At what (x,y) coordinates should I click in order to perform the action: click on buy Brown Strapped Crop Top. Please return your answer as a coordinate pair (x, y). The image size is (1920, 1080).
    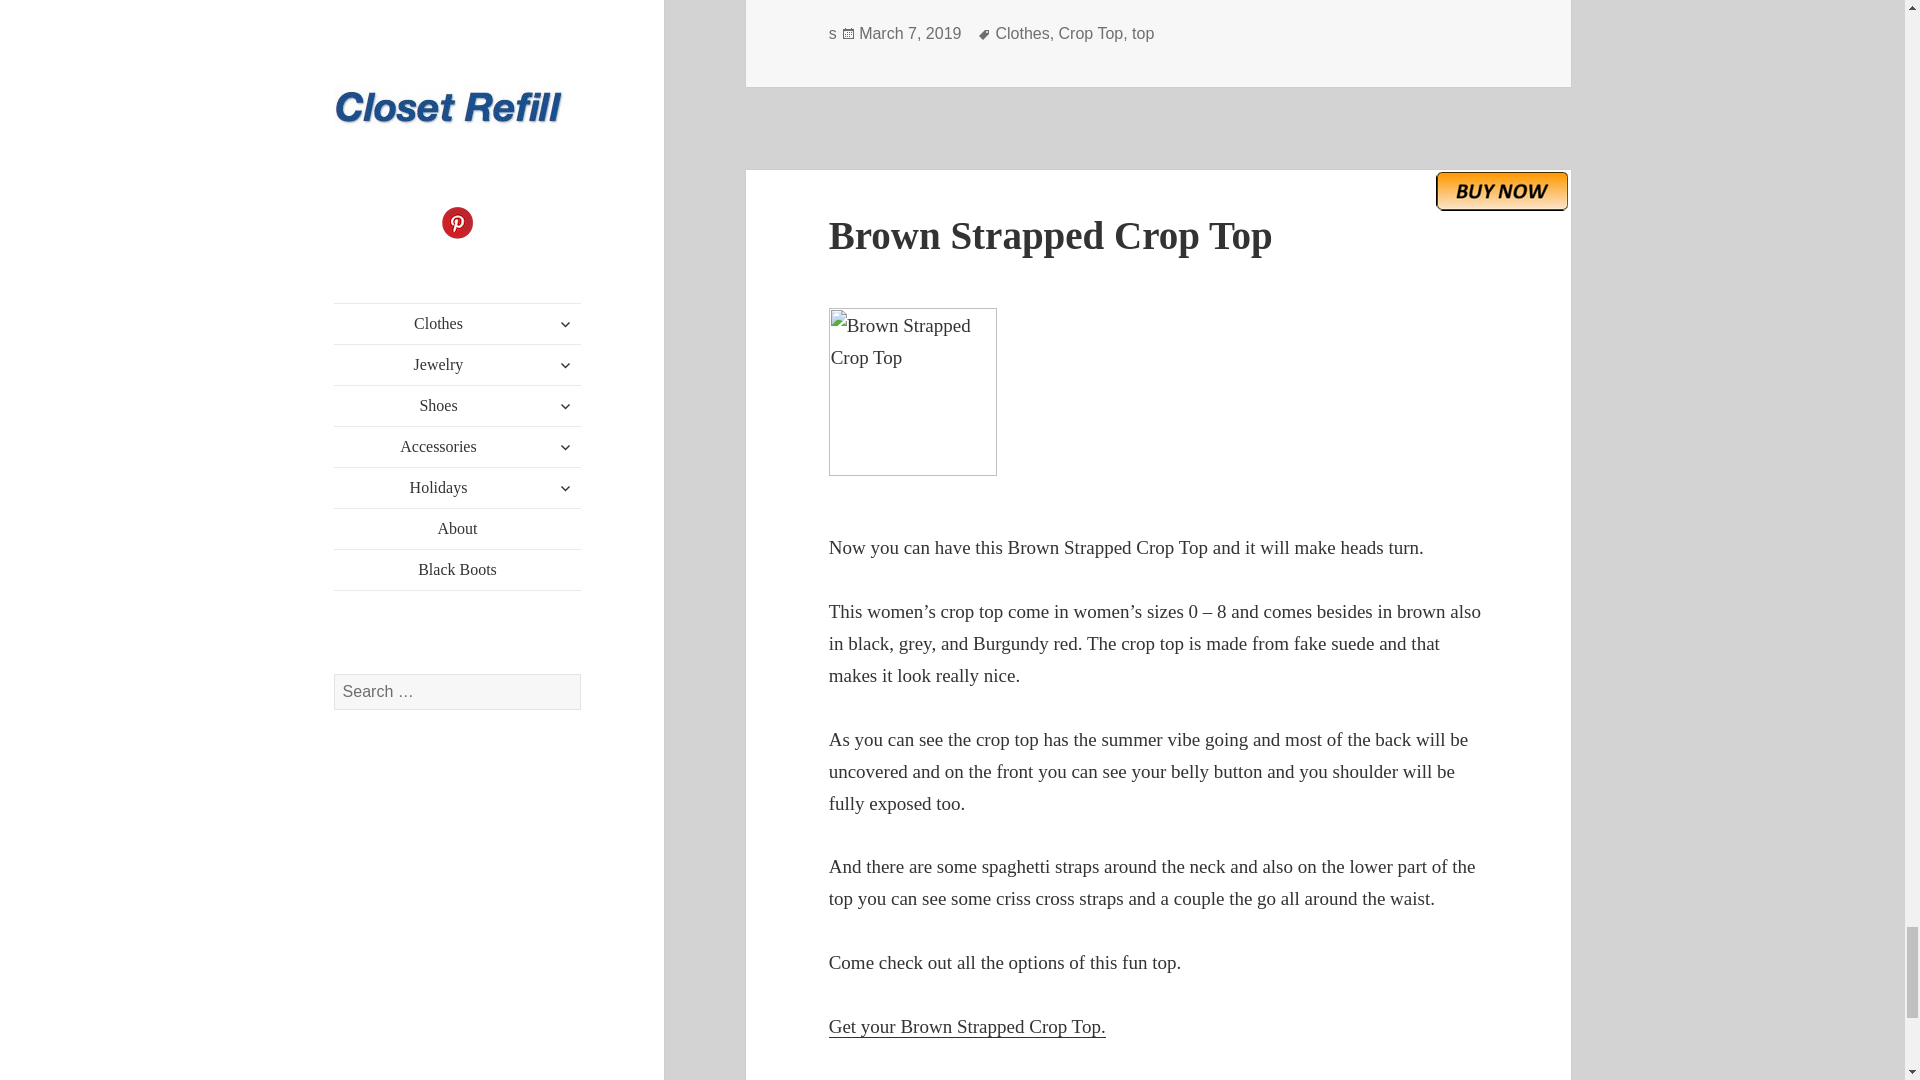
    Looking at the image, I should click on (1502, 190).